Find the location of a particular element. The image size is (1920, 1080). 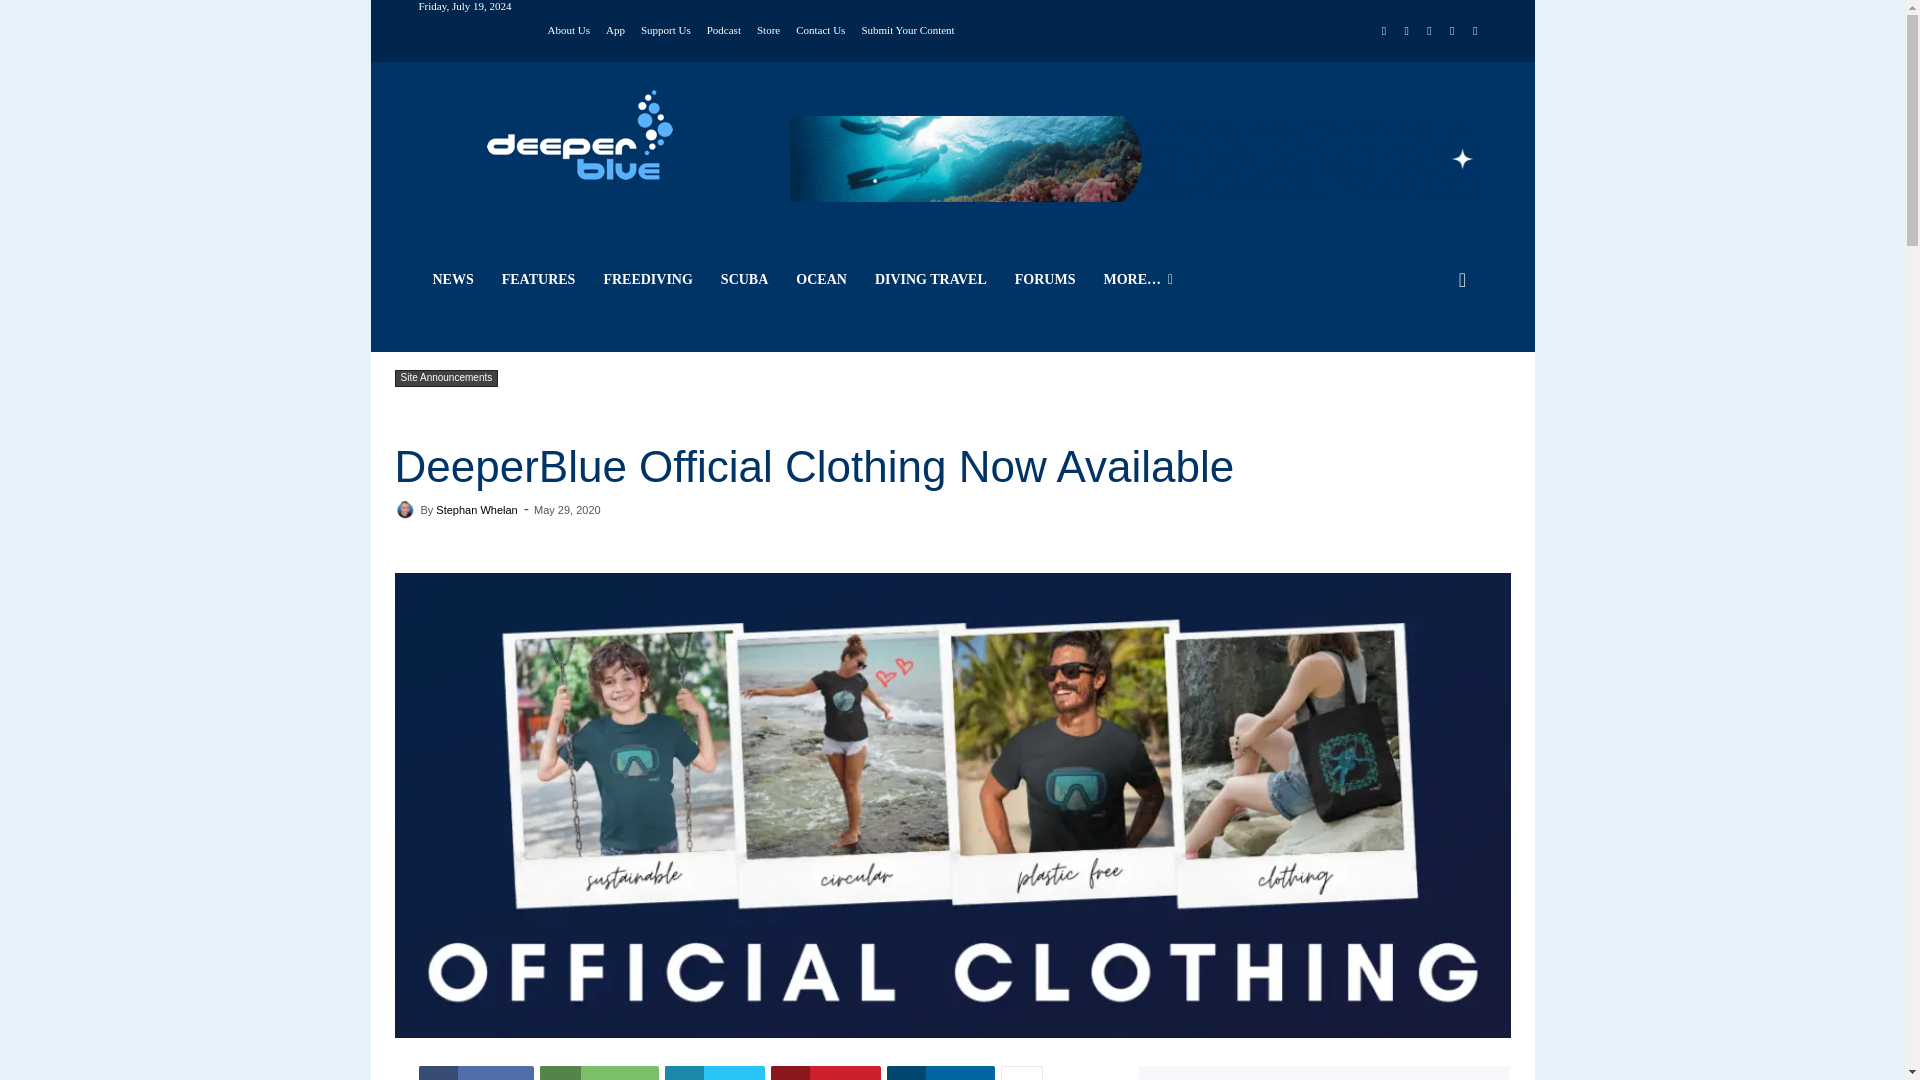

RSS is located at coordinates (1430, 32).